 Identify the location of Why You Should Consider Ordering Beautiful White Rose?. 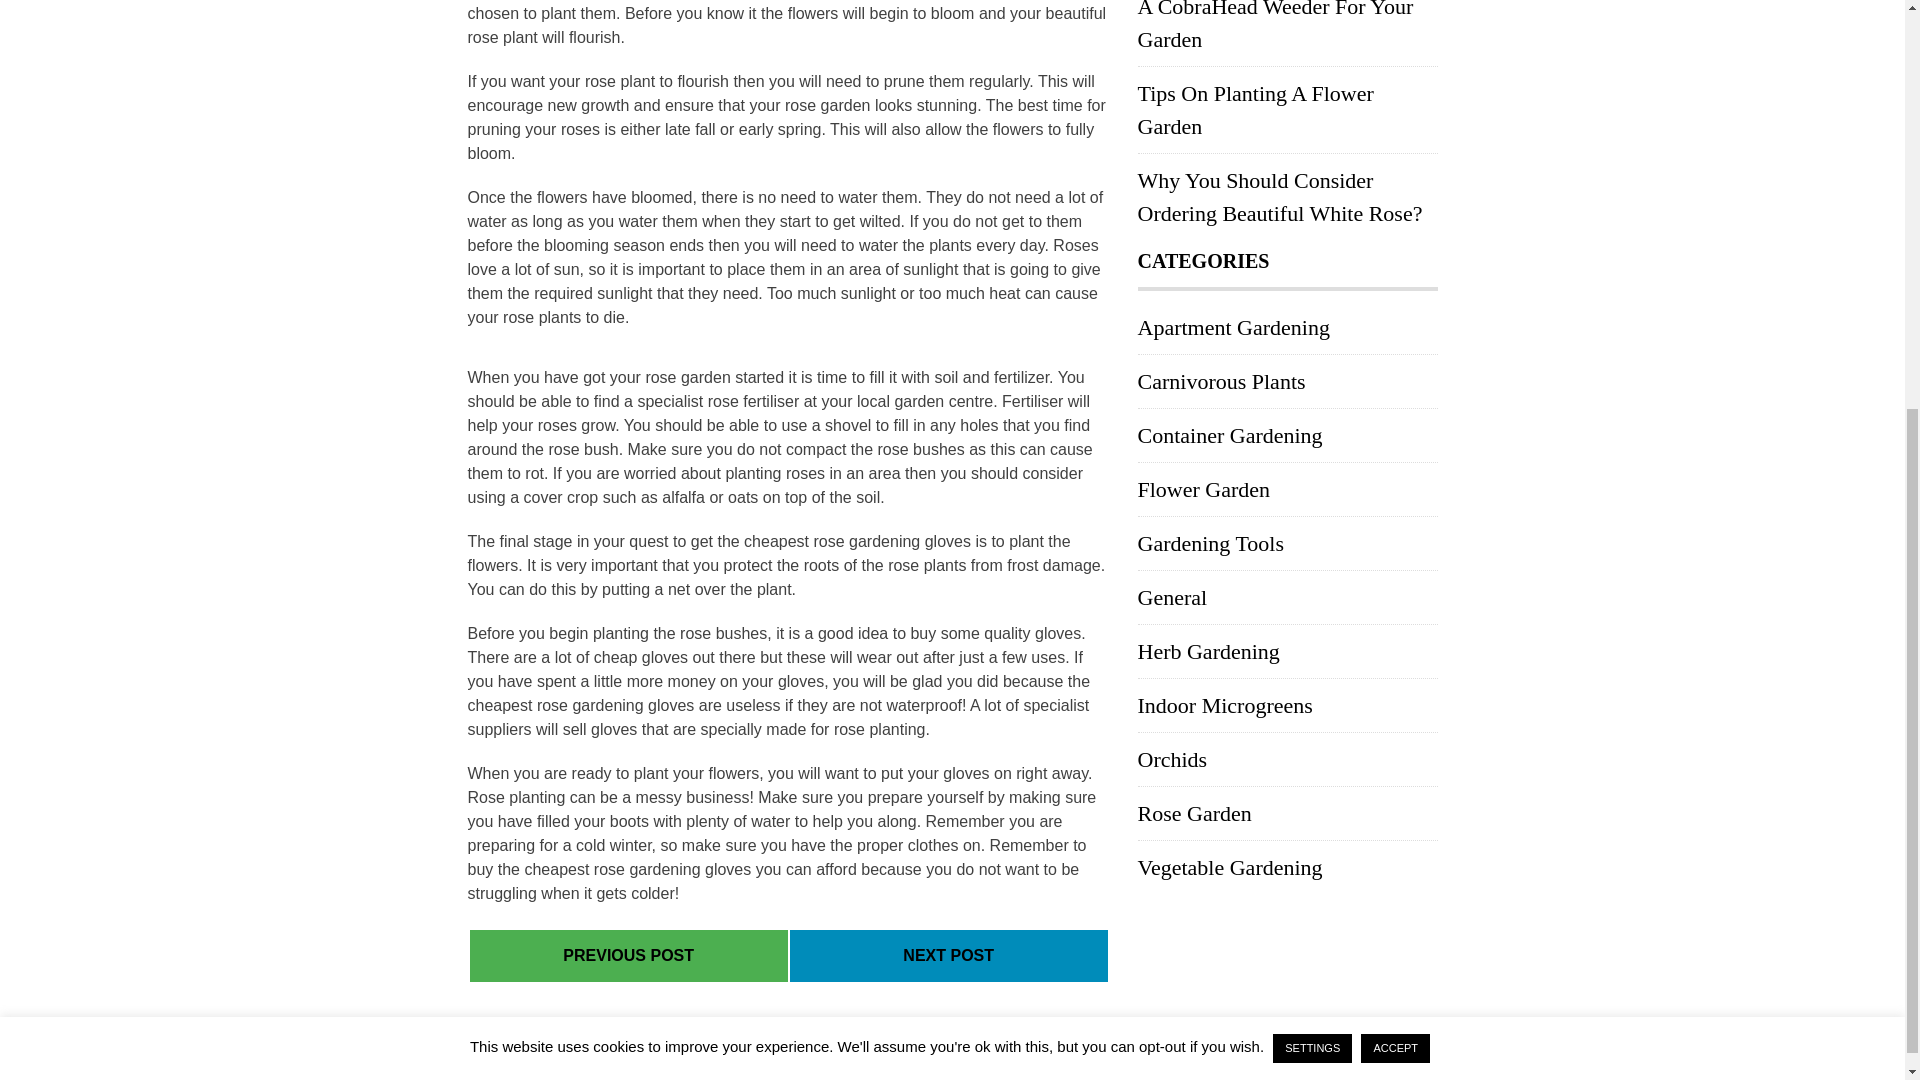
(1280, 196).